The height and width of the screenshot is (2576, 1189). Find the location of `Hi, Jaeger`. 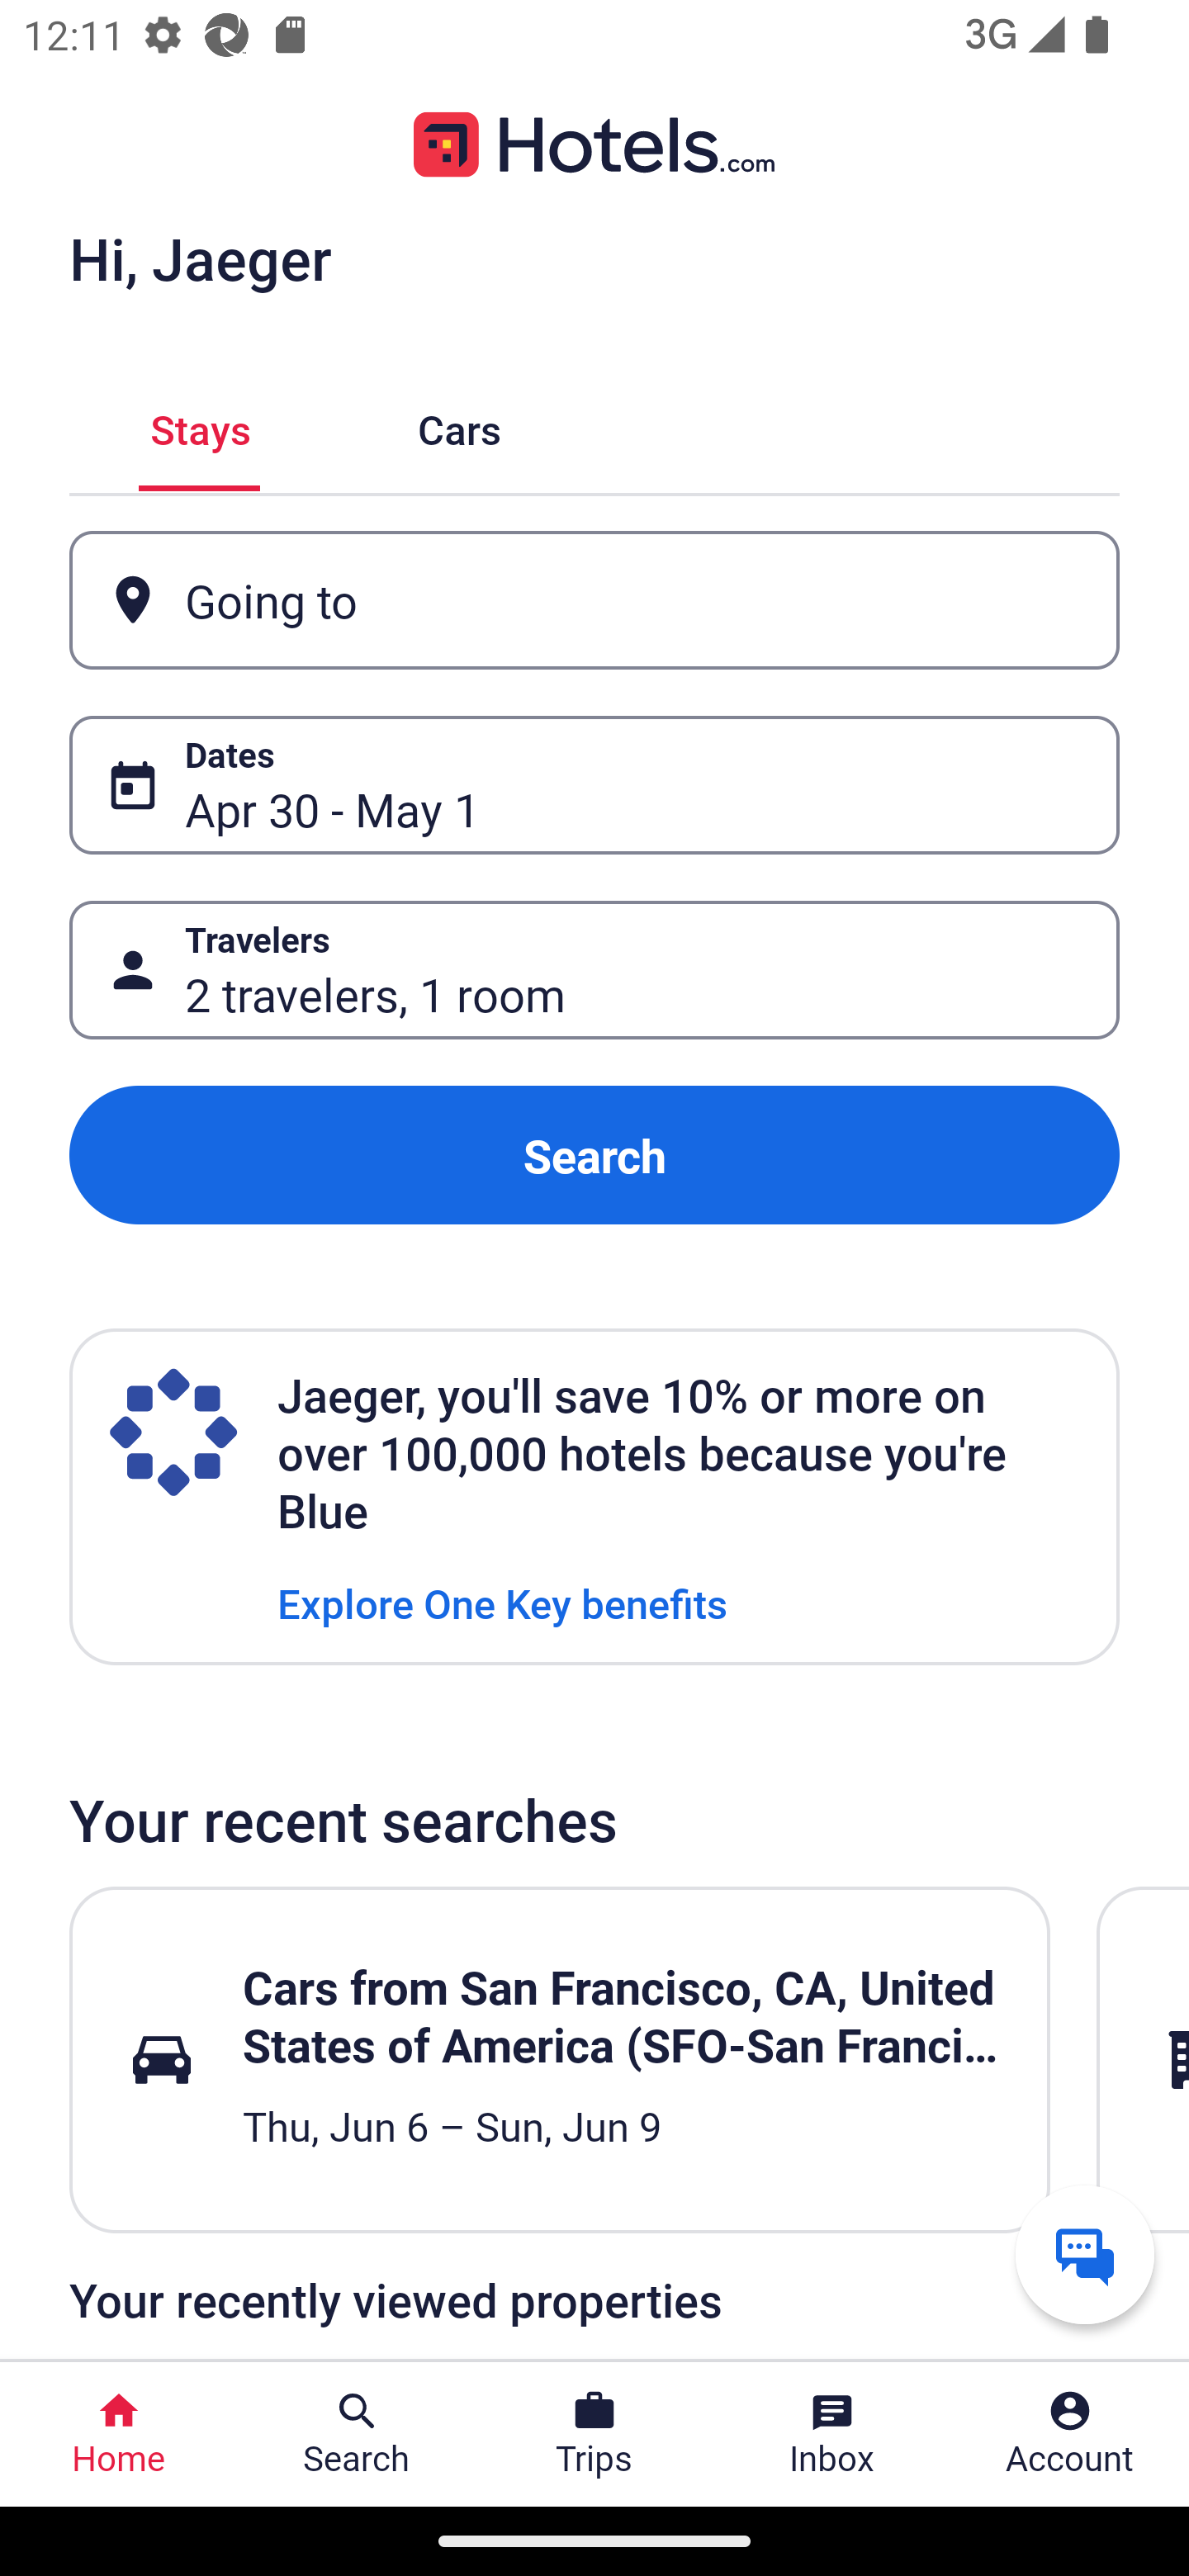

Hi, Jaeger is located at coordinates (200, 258).